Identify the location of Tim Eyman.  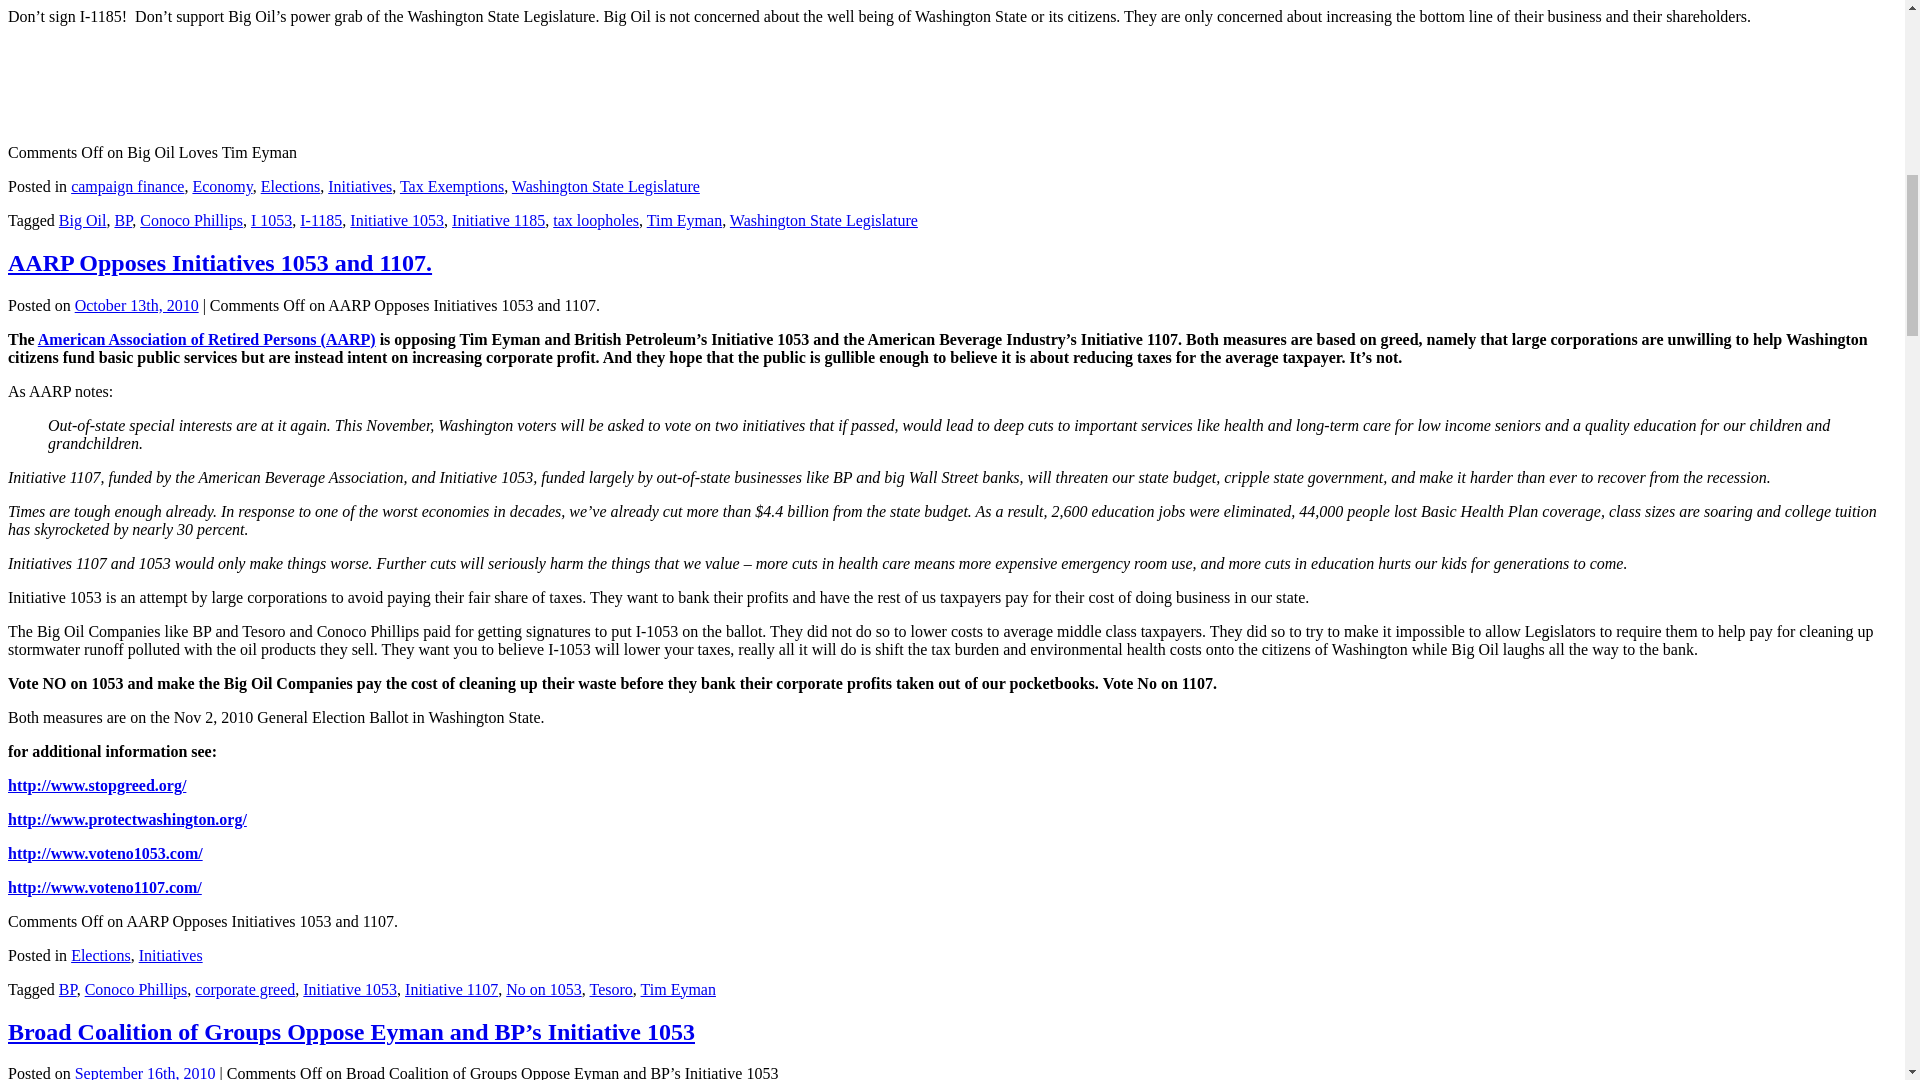
(684, 220).